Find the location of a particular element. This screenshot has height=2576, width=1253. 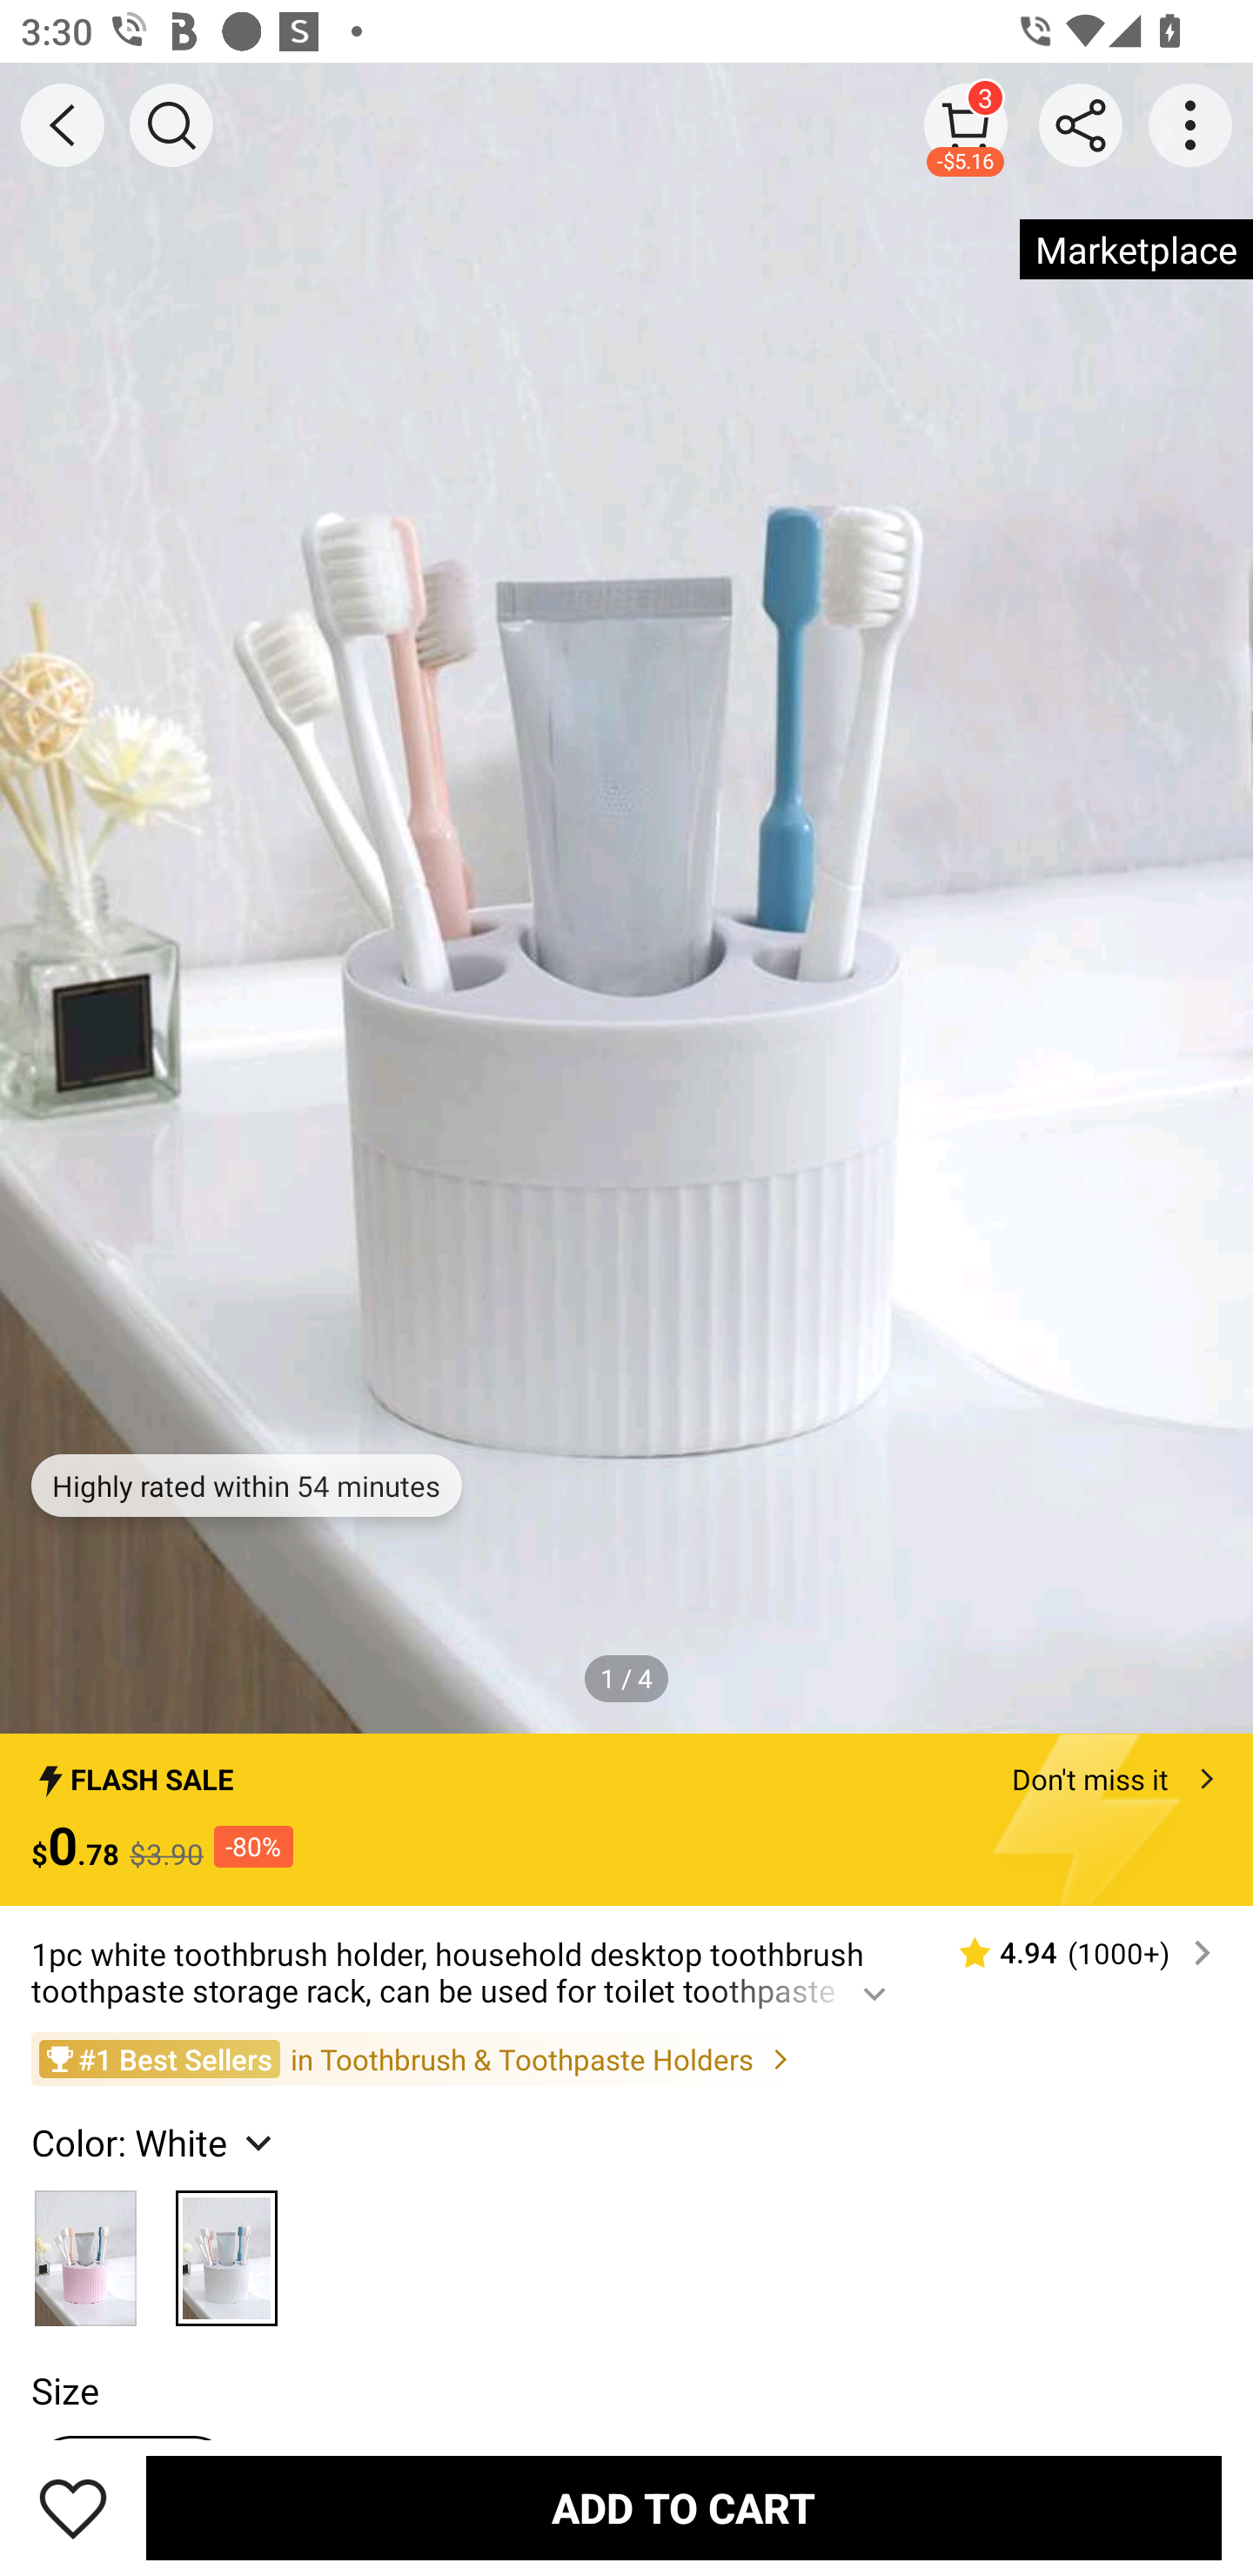

#1 Best Sellers in Toothbrush & Toothpaste Holders is located at coordinates (626, 2059).